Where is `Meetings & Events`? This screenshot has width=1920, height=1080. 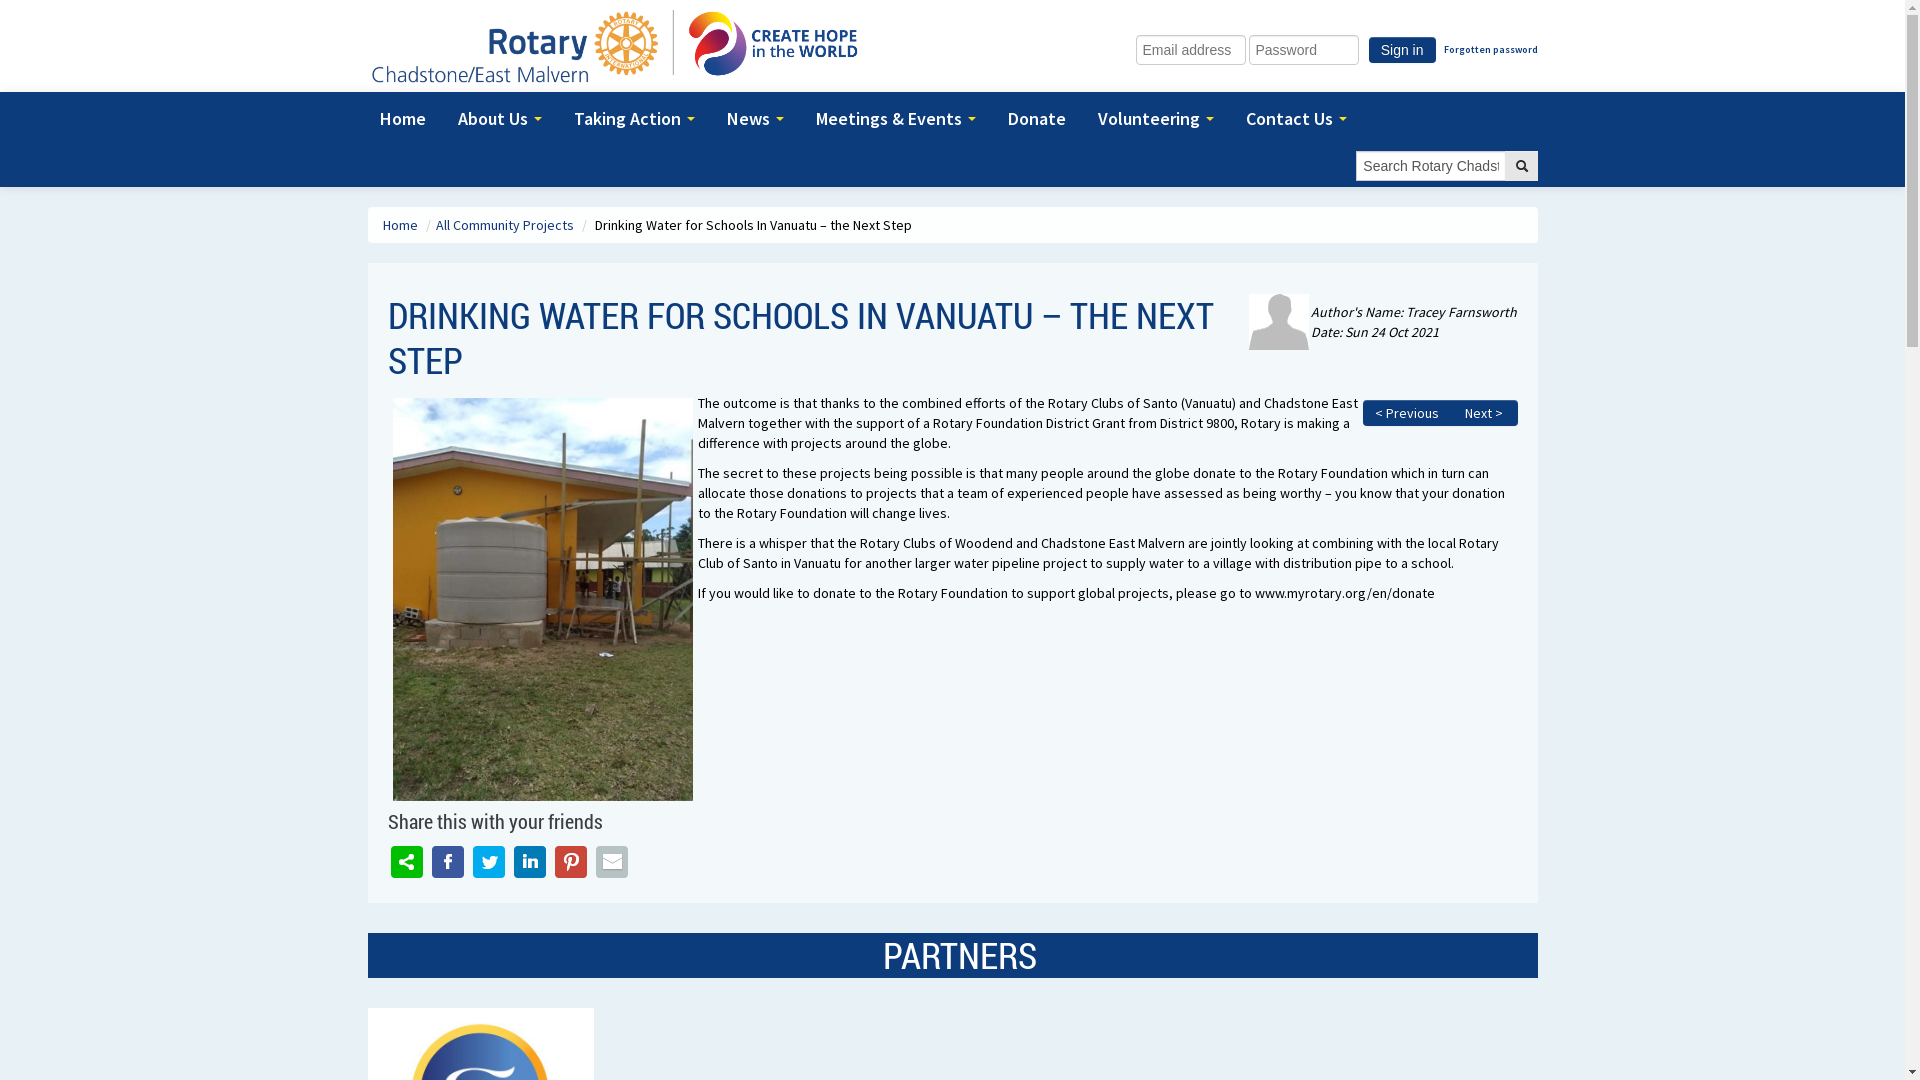 Meetings & Events is located at coordinates (900, 119).